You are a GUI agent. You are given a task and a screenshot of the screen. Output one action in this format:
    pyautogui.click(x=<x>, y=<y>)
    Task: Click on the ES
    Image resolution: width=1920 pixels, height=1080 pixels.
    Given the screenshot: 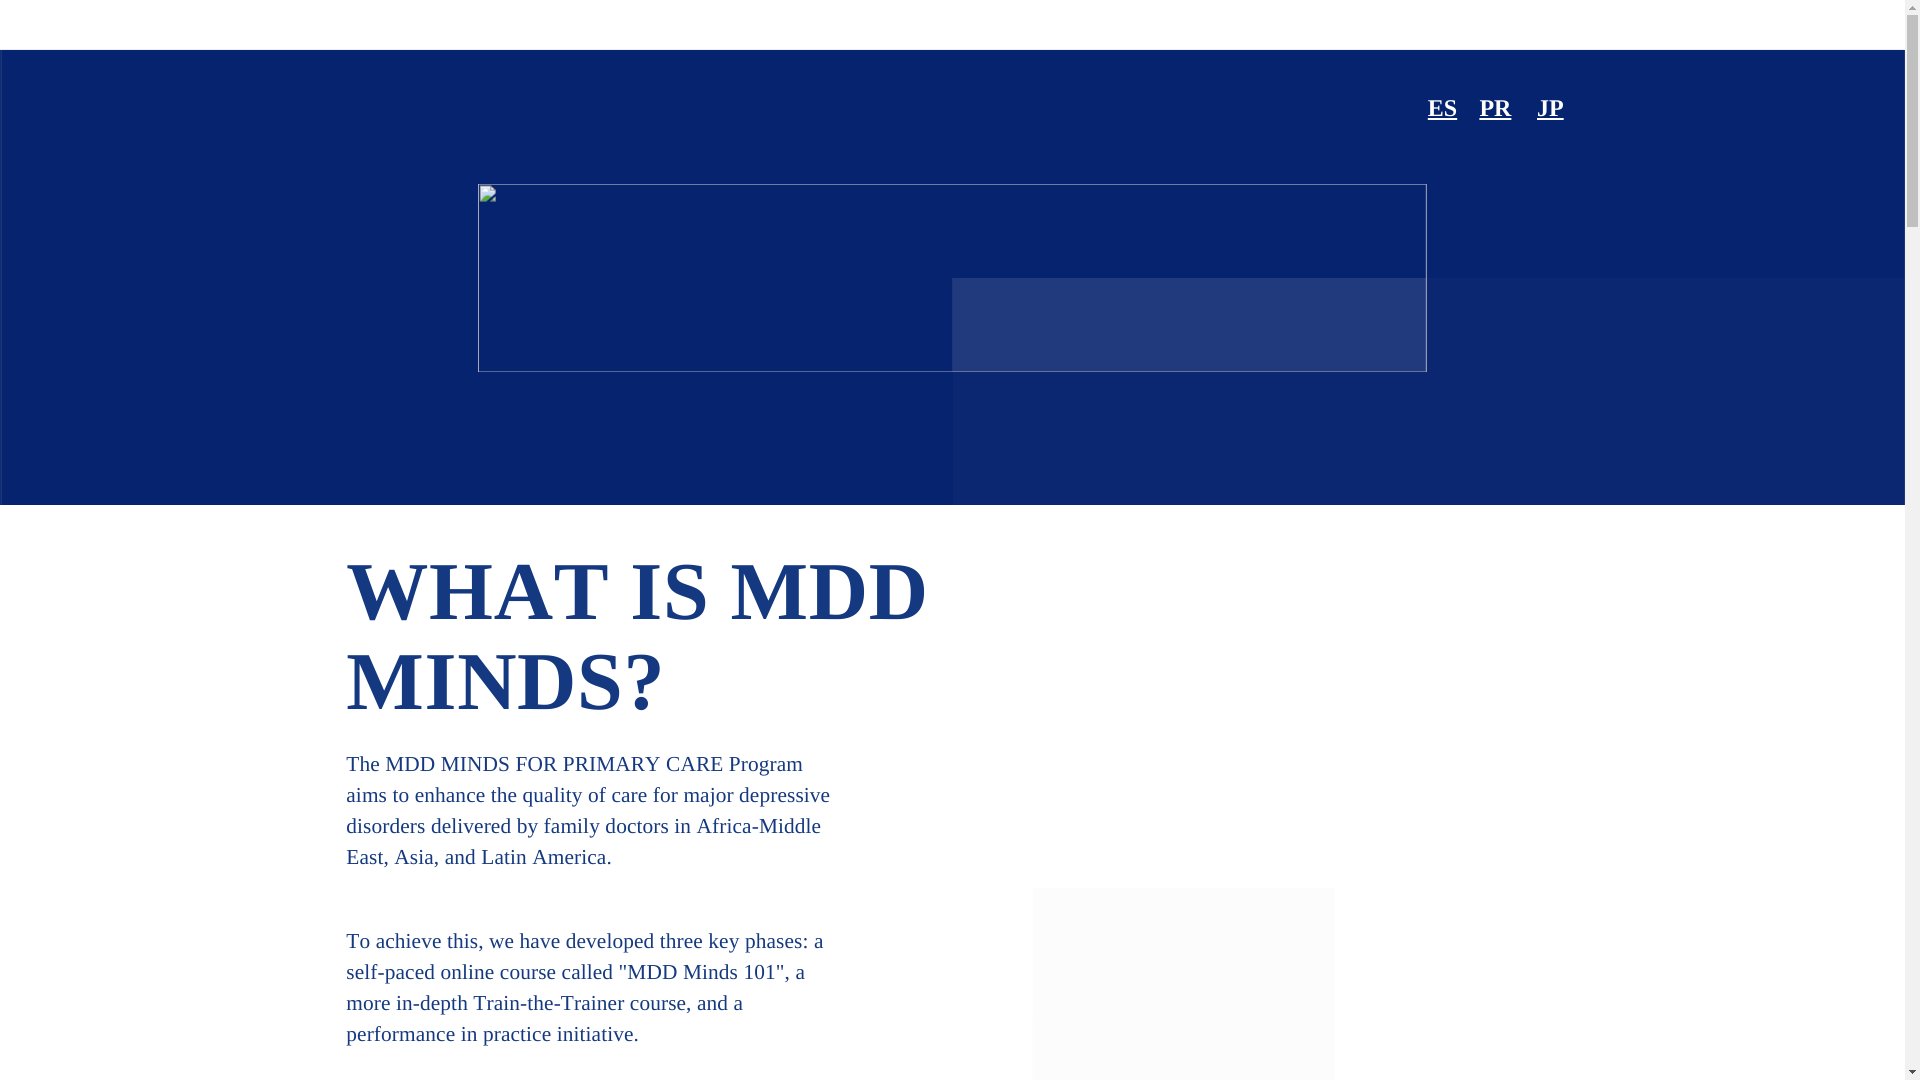 What is the action you would take?
    pyautogui.click(x=1442, y=109)
    